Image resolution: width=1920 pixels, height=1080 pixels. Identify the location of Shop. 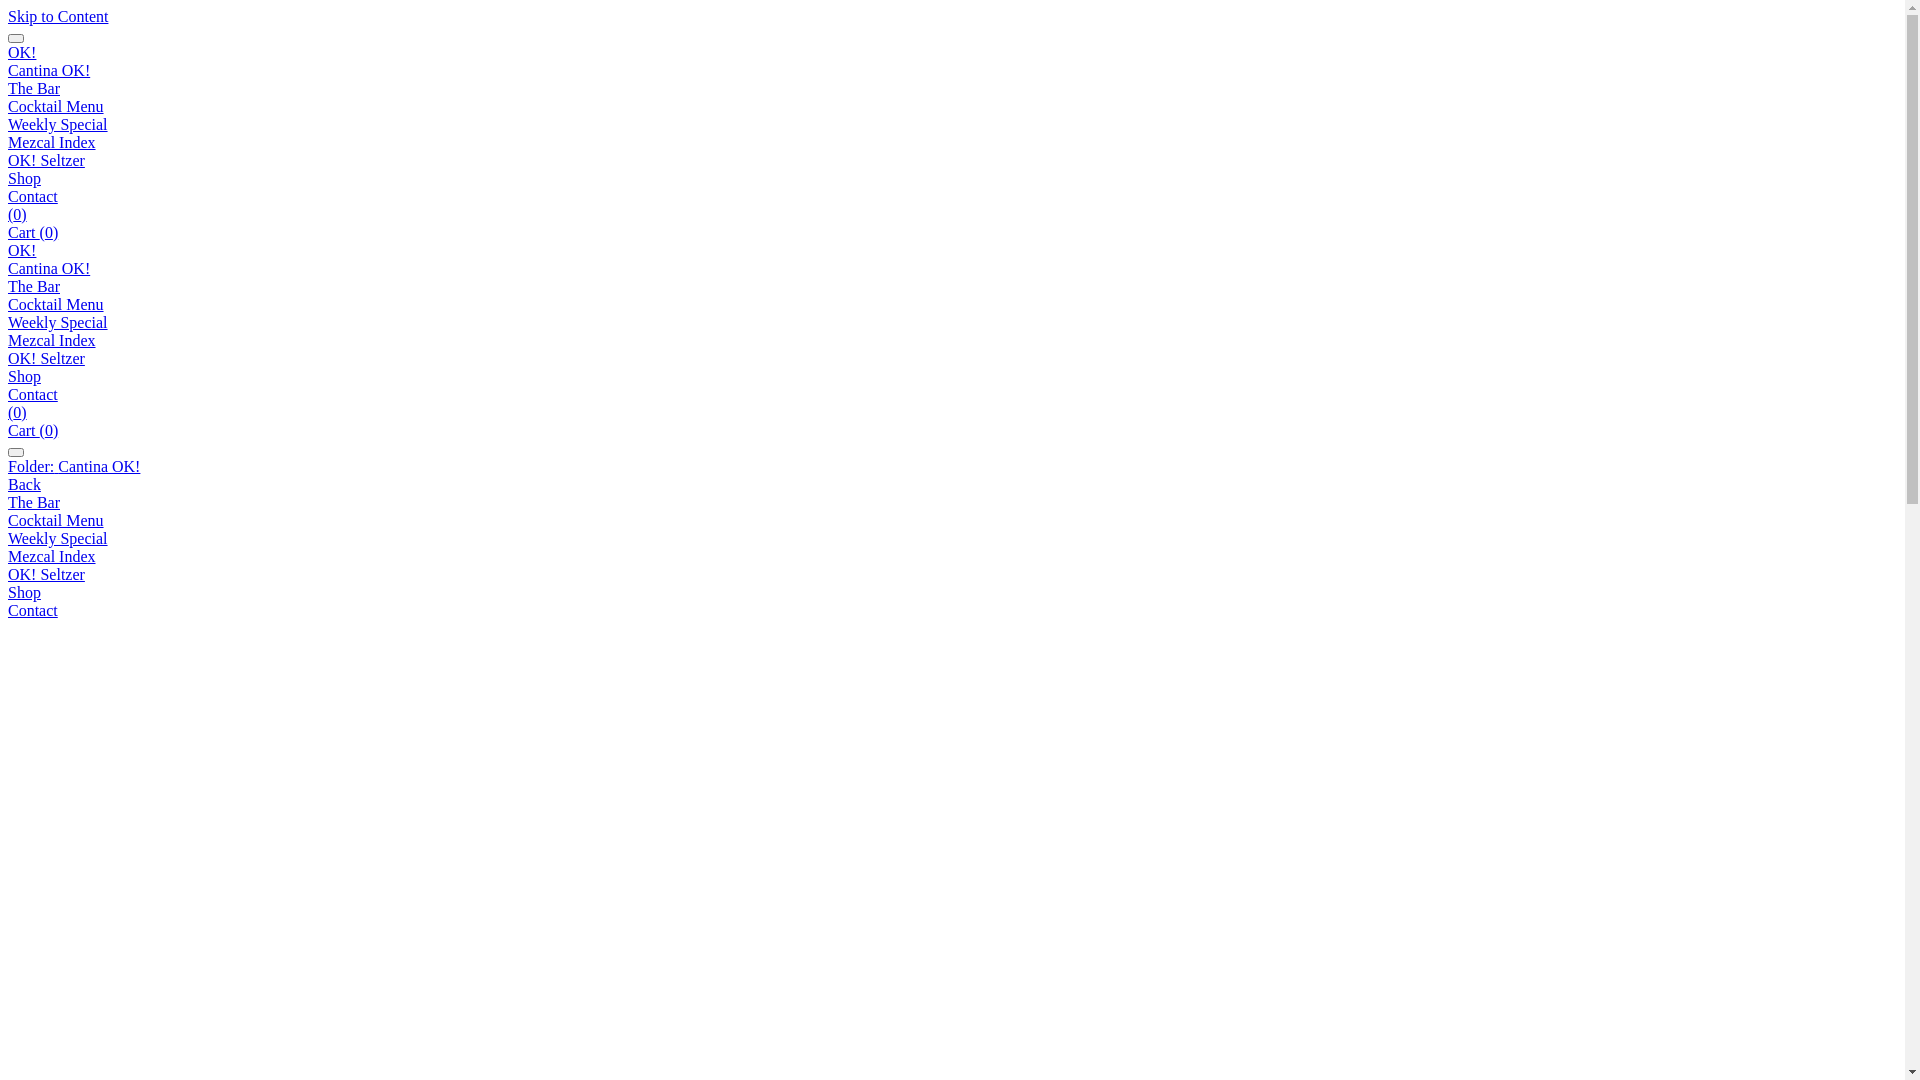
(952, 593).